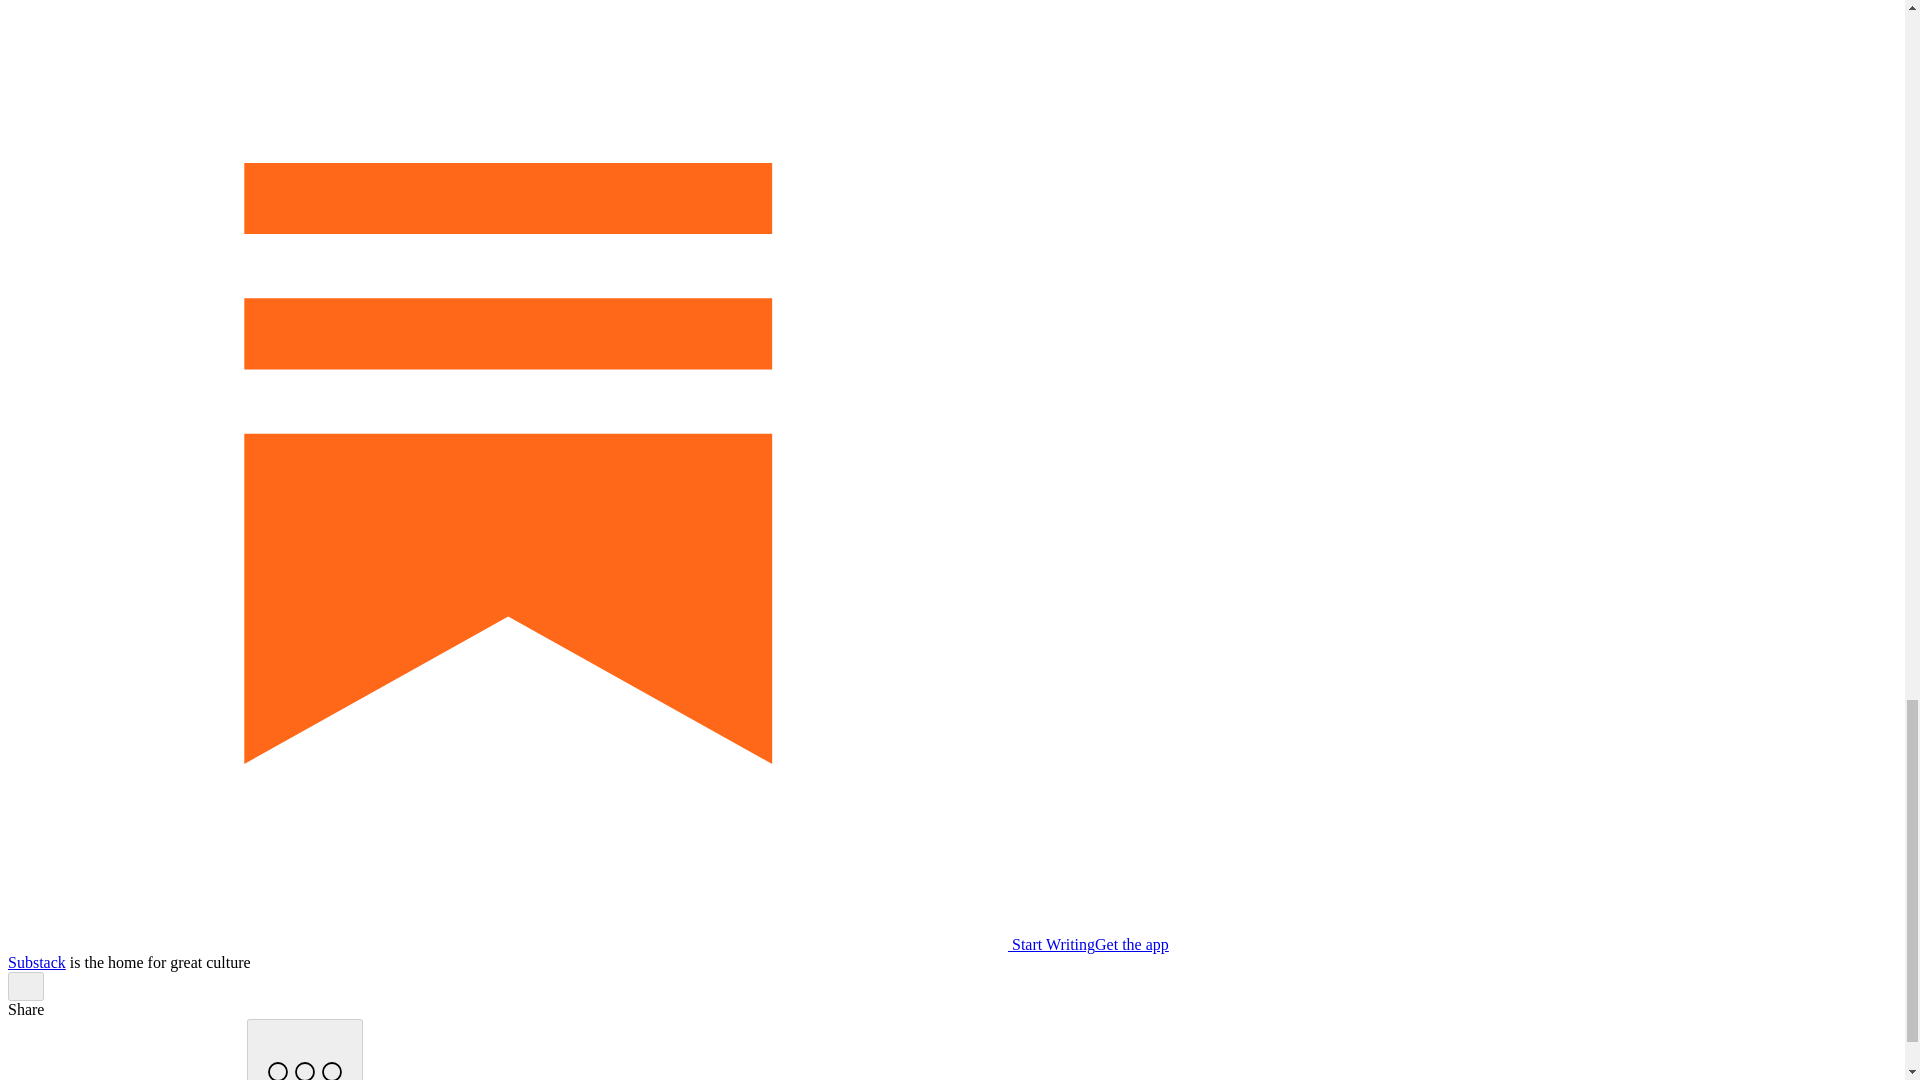 This screenshot has width=1920, height=1080. What do you see at coordinates (1132, 944) in the screenshot?
I see `Get the app` at bounding box center [1132, 944].